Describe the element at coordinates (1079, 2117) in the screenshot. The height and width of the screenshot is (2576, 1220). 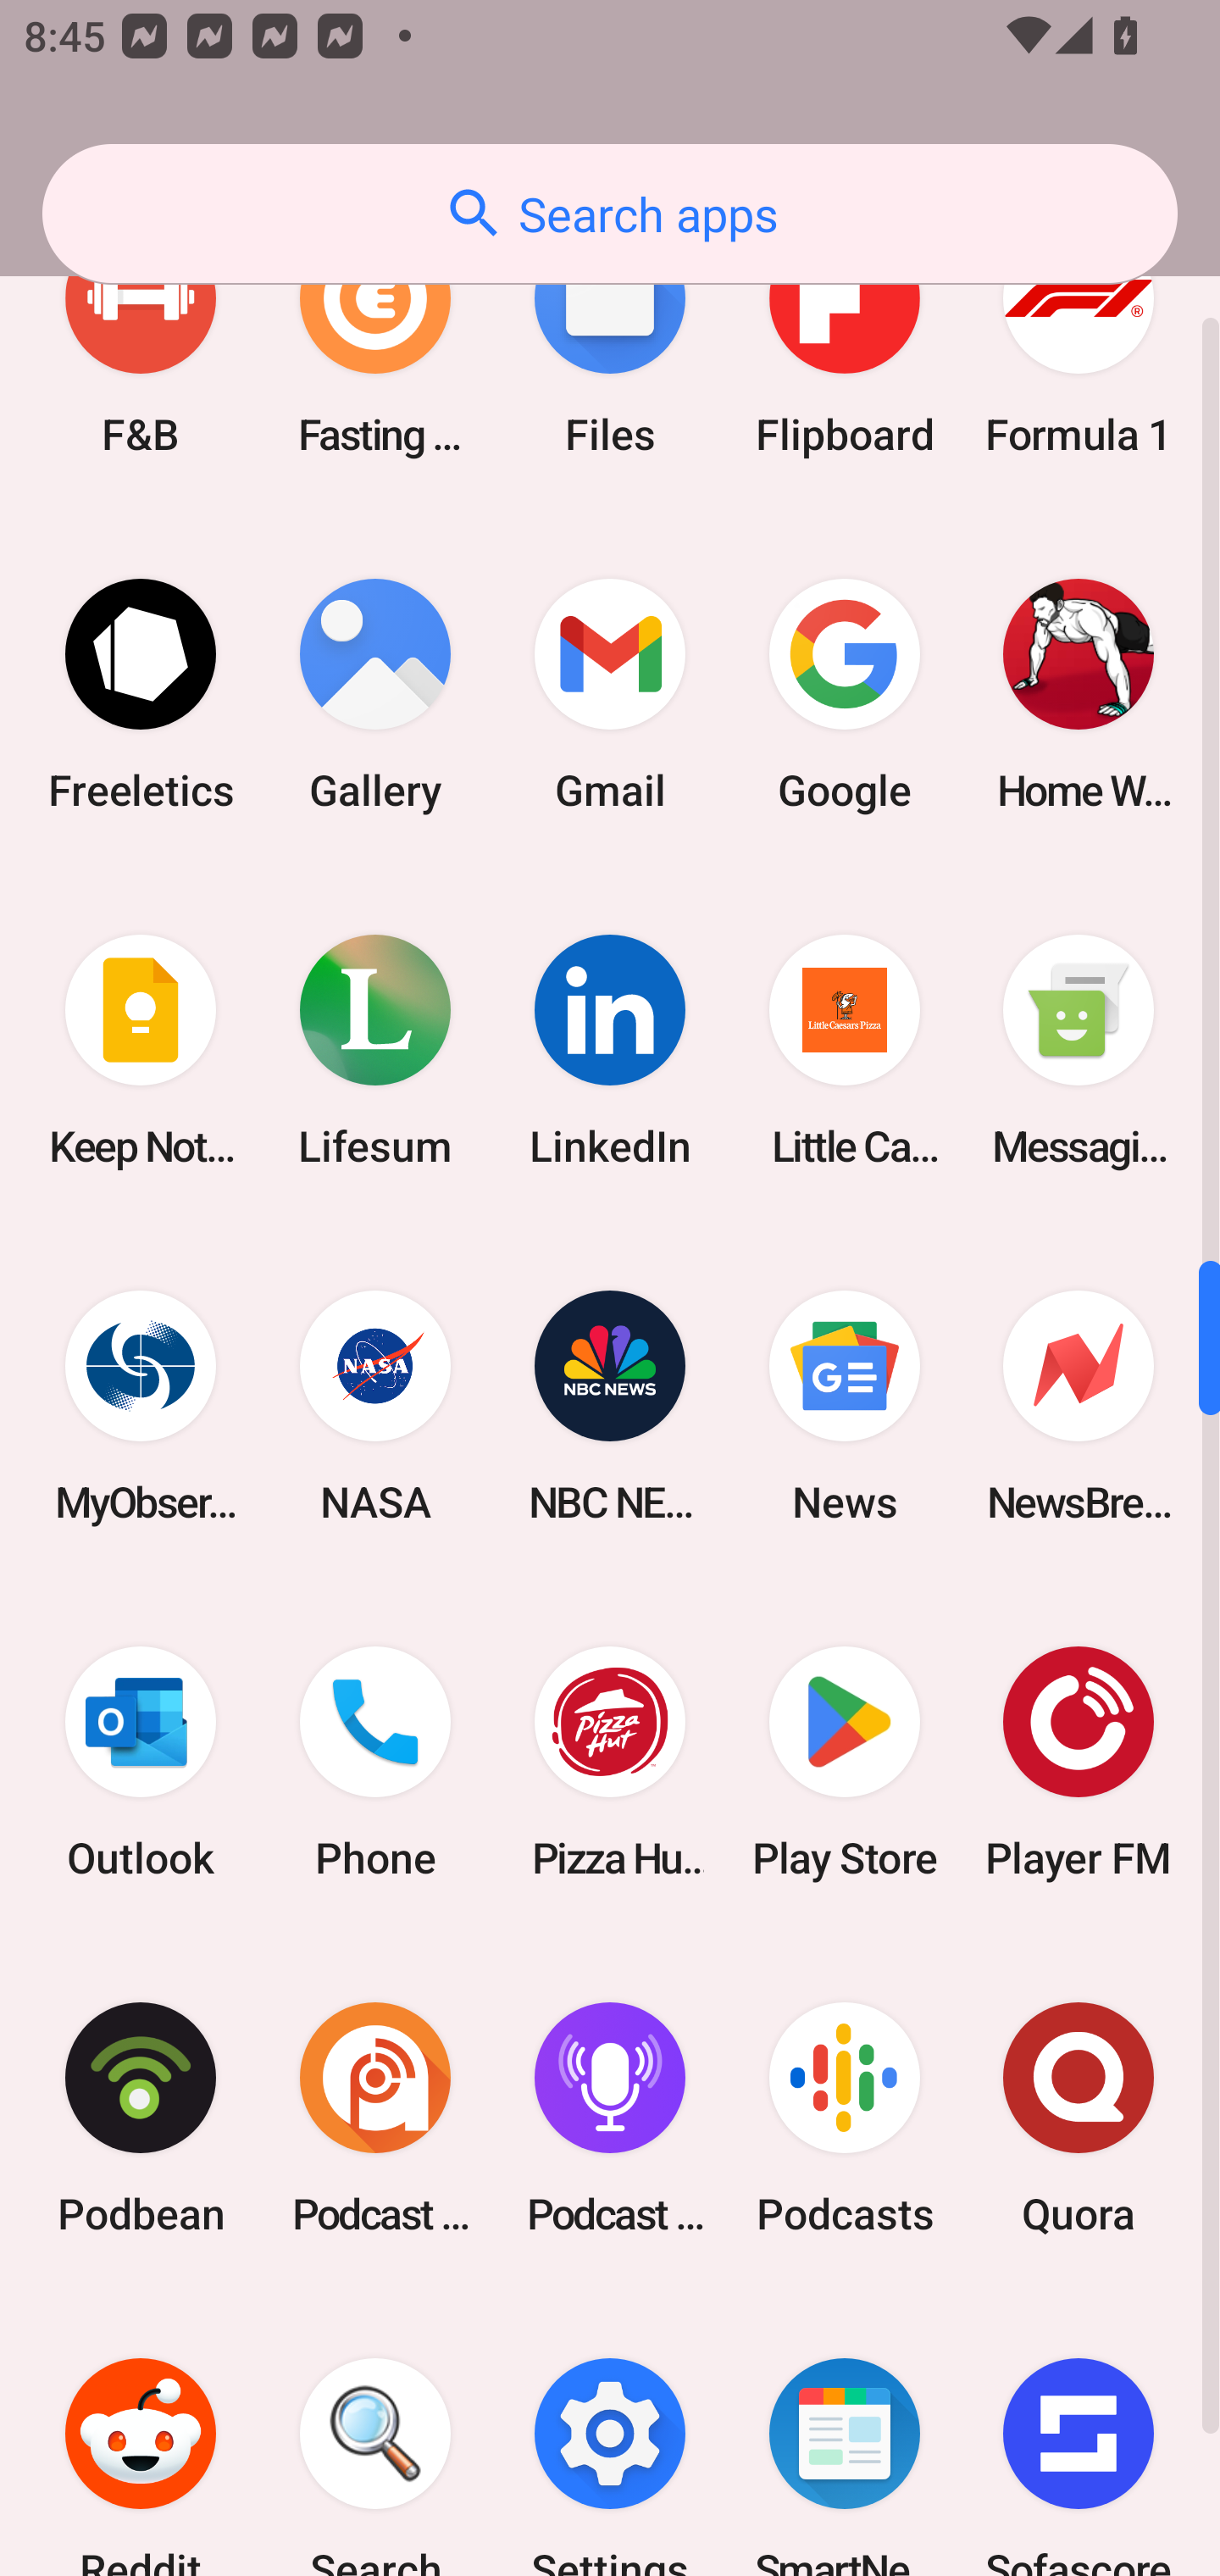
I see `Quora` at that location.